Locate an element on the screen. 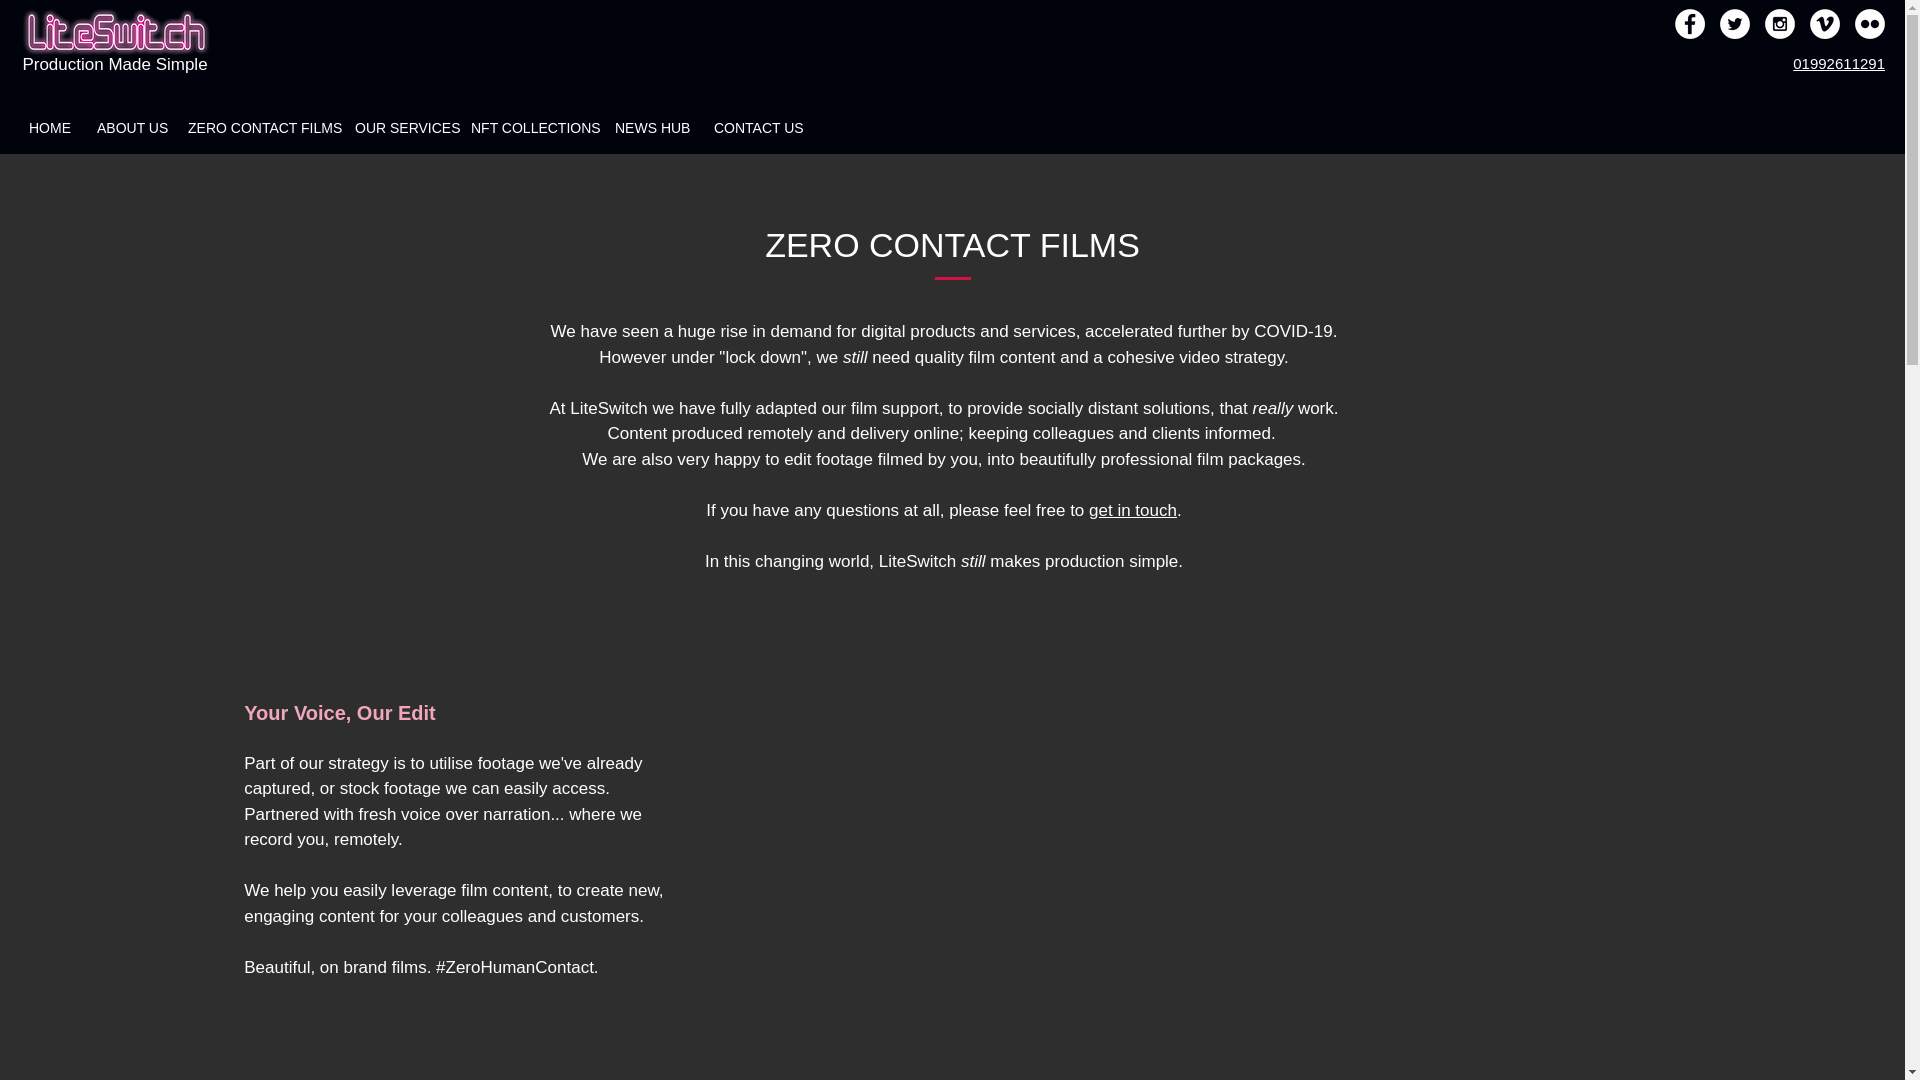 The width and height of the screenshot is (1920, 1080). CONTACT US is located at coordinates (756, 128).